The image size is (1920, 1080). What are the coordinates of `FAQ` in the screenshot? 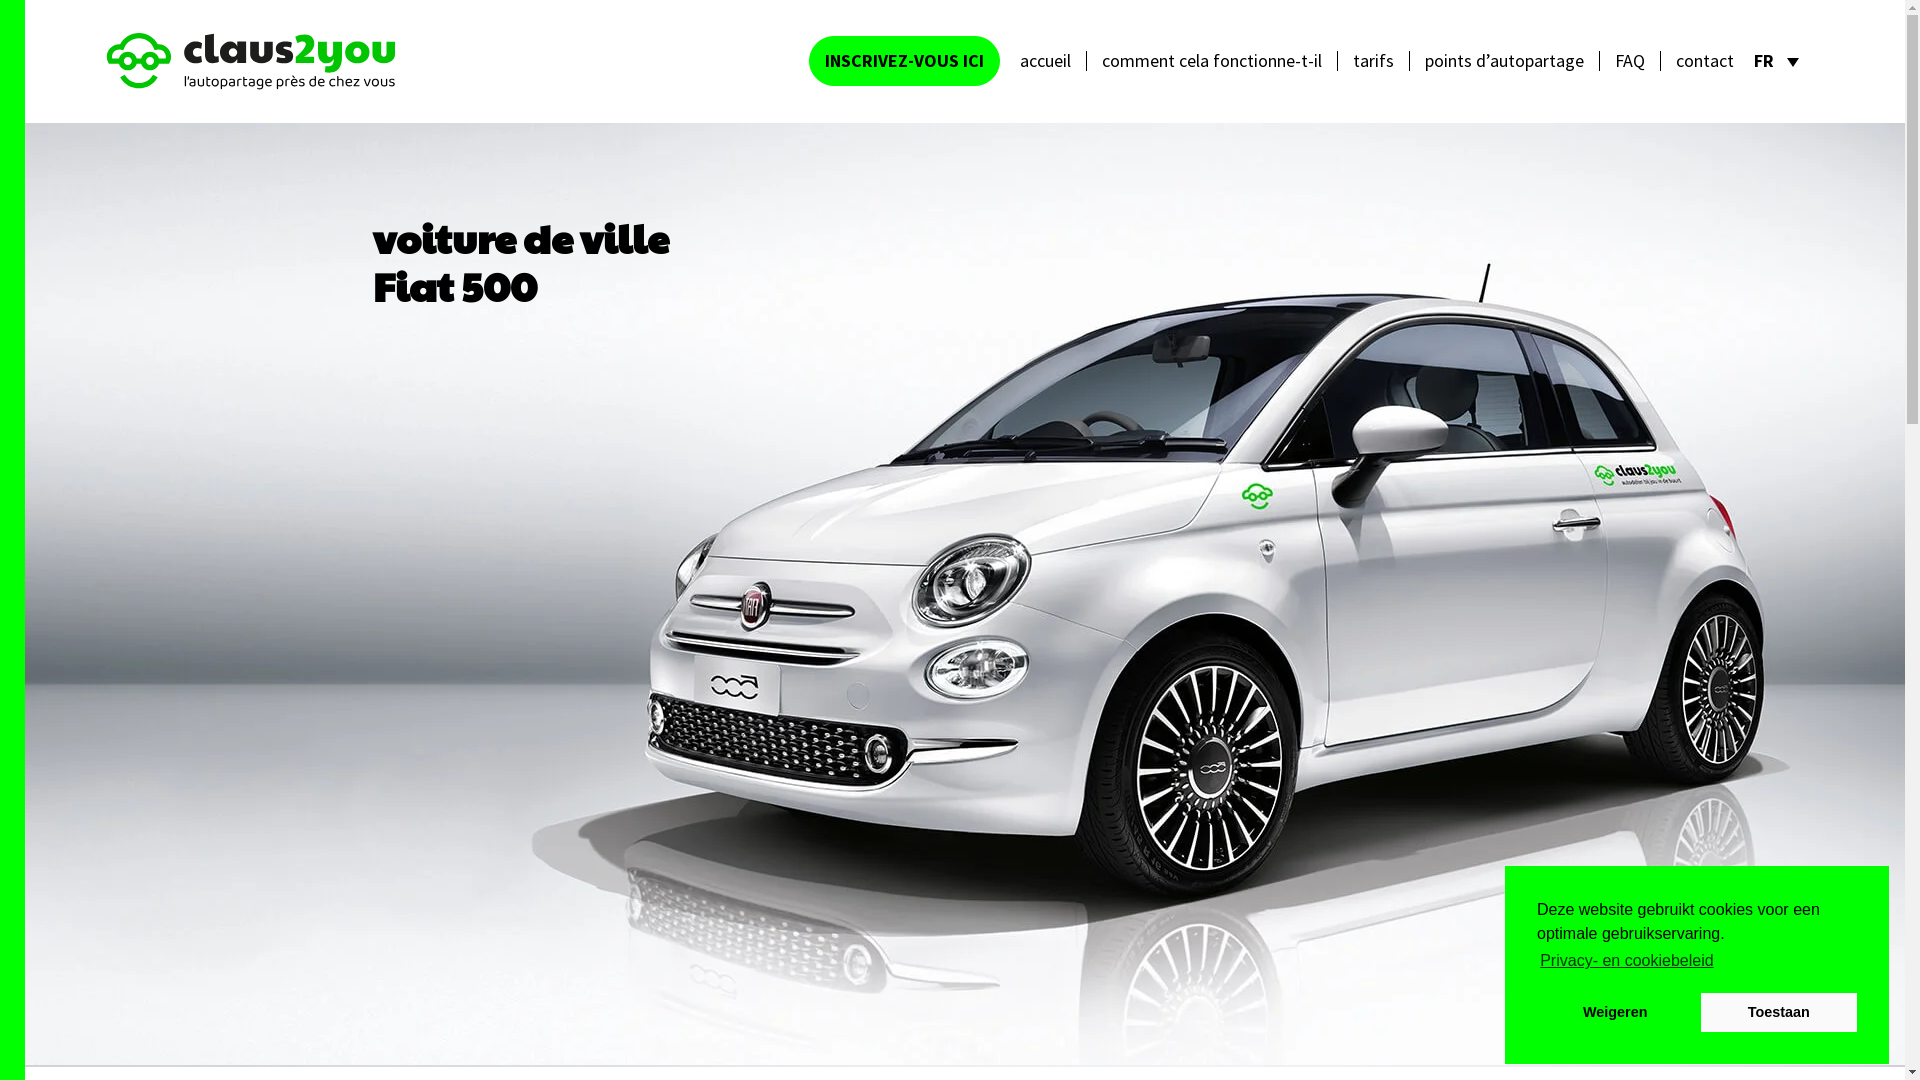 It's located at (1630, 61).